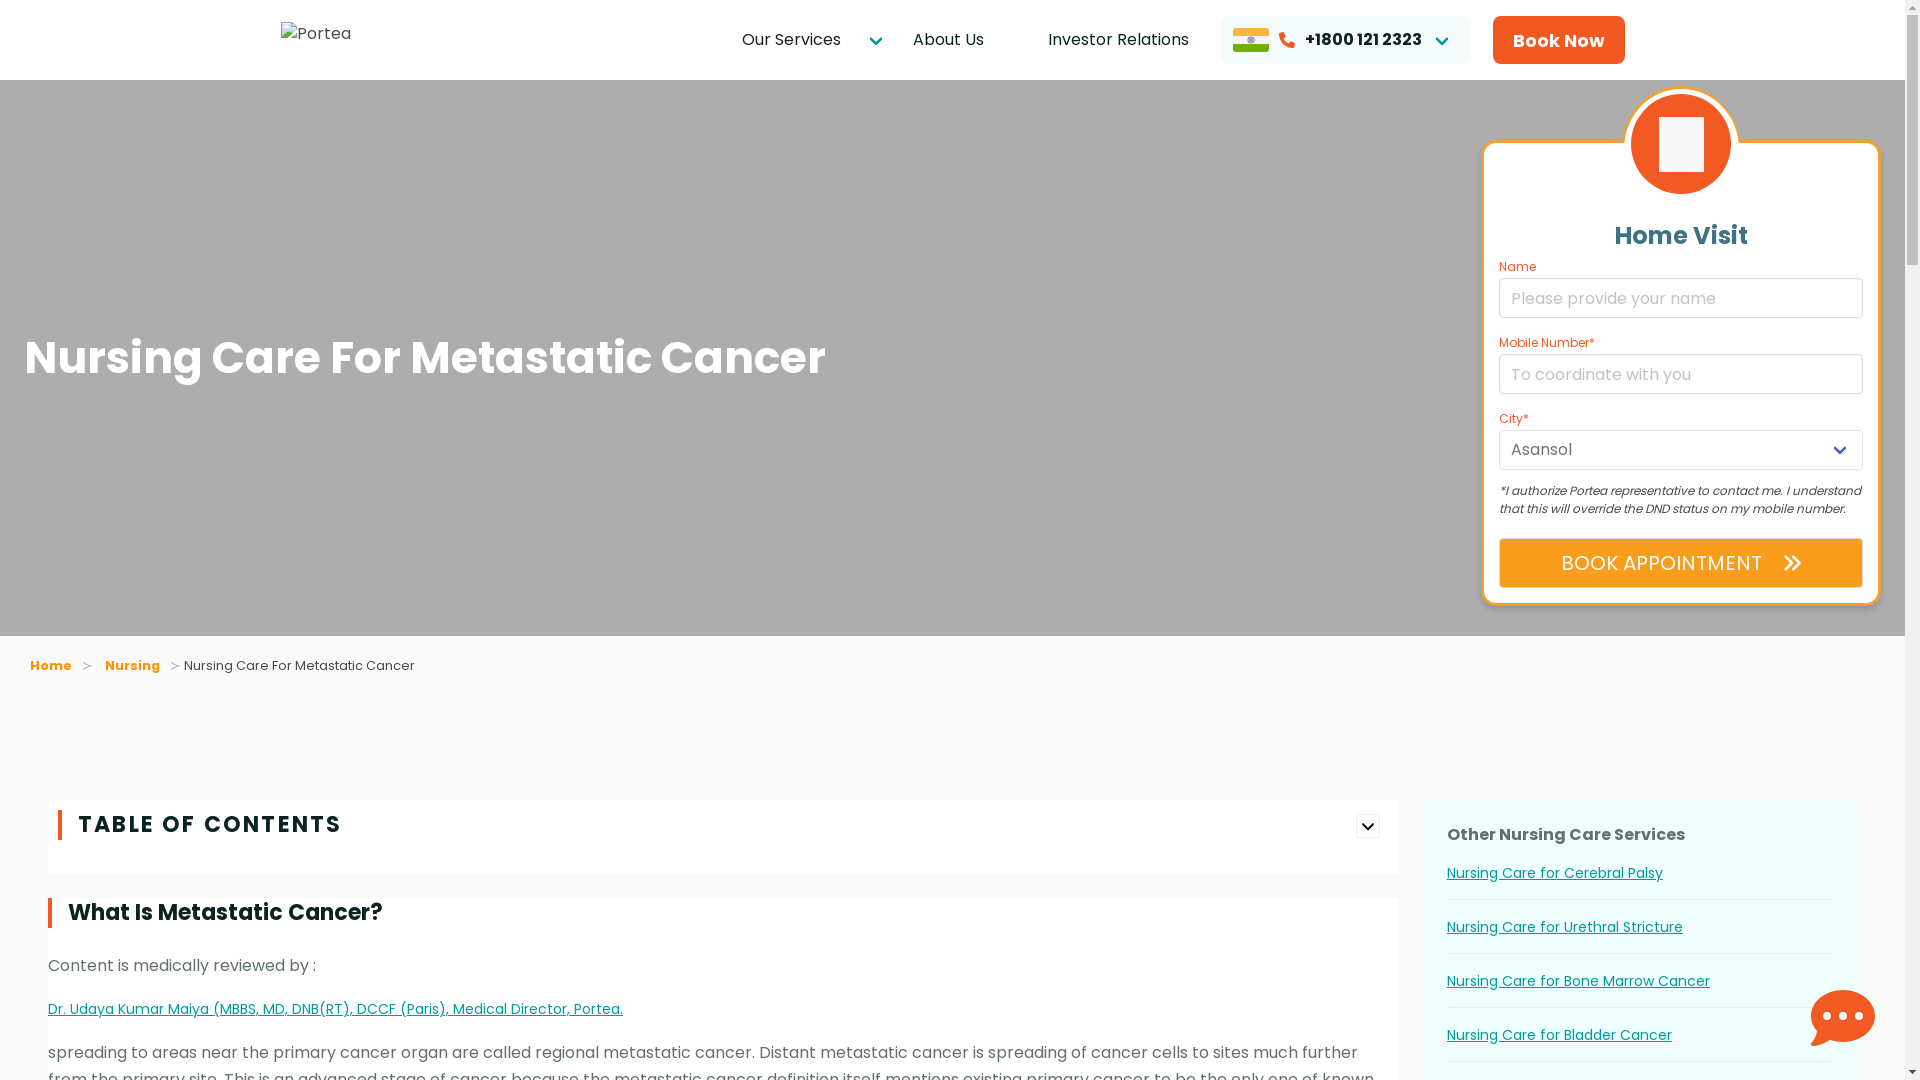 The height and width of the screenshot is (1080, 1920). Describe the element at coordinates (947, 39) in the screenshot. I see `About Us` at that location.